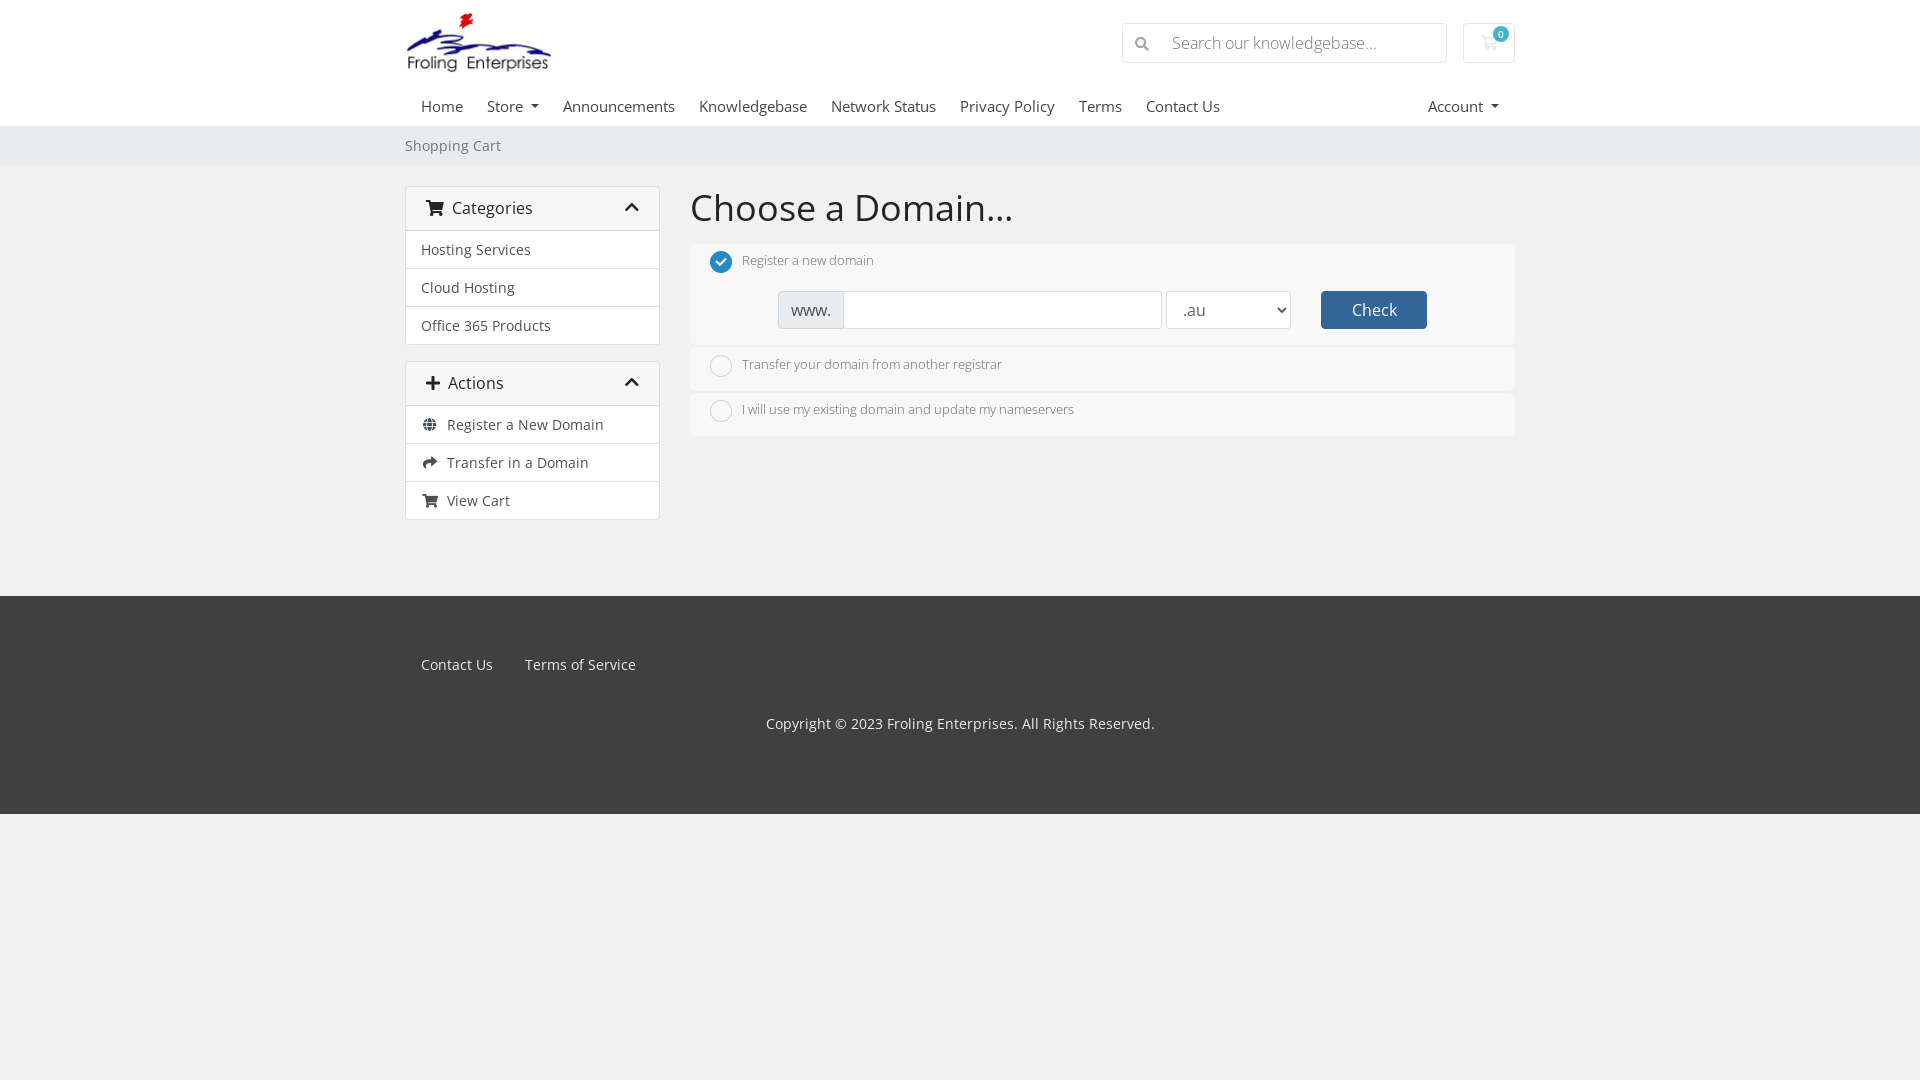  Describe the element at coordinates (580, 665) in the screenshot. I see `Terms of Service` at that location.